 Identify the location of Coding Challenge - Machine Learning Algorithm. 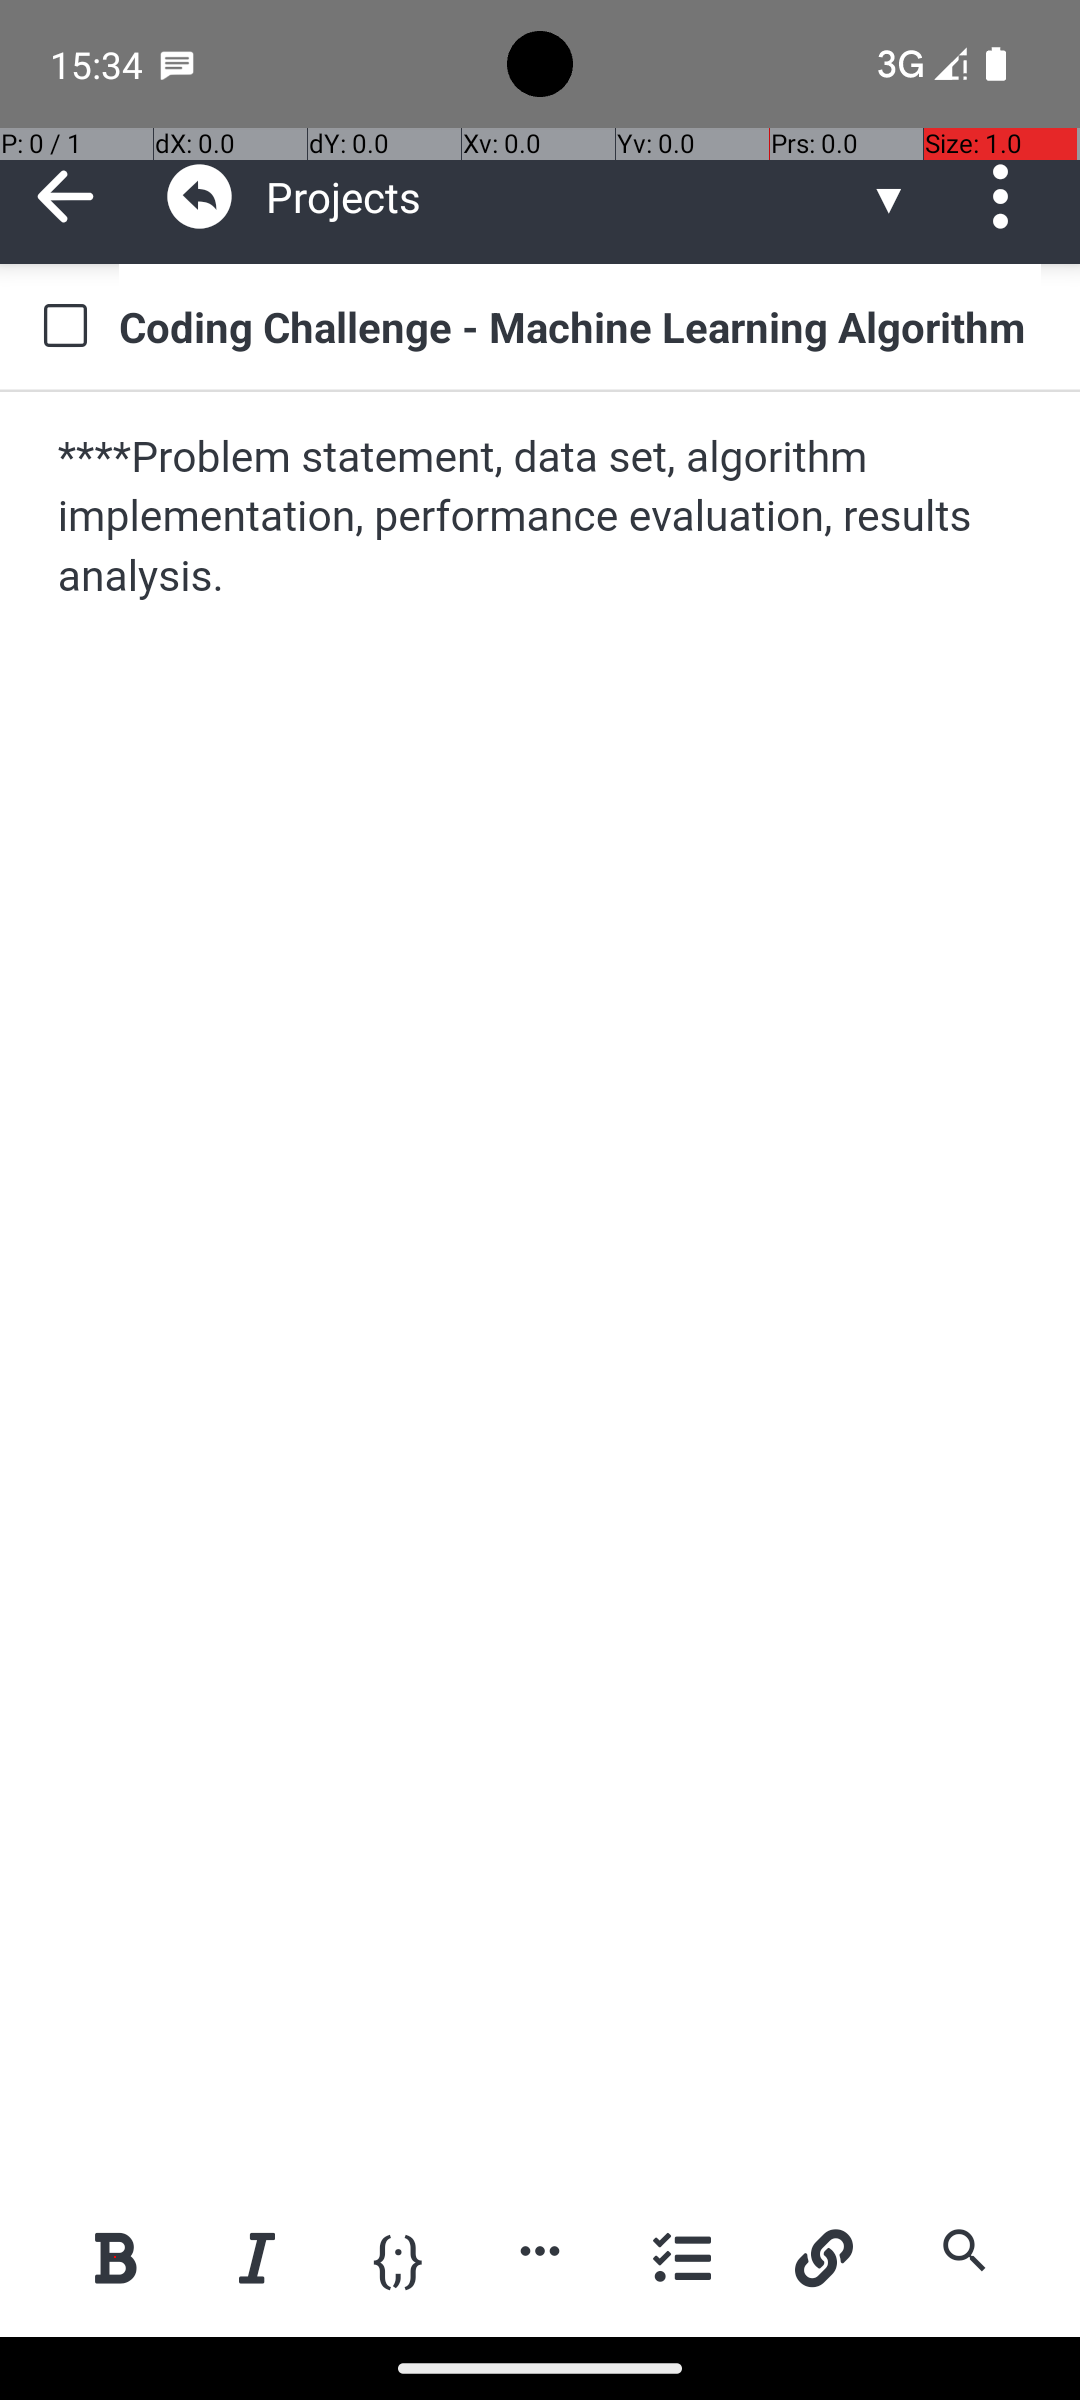
(580, 326).